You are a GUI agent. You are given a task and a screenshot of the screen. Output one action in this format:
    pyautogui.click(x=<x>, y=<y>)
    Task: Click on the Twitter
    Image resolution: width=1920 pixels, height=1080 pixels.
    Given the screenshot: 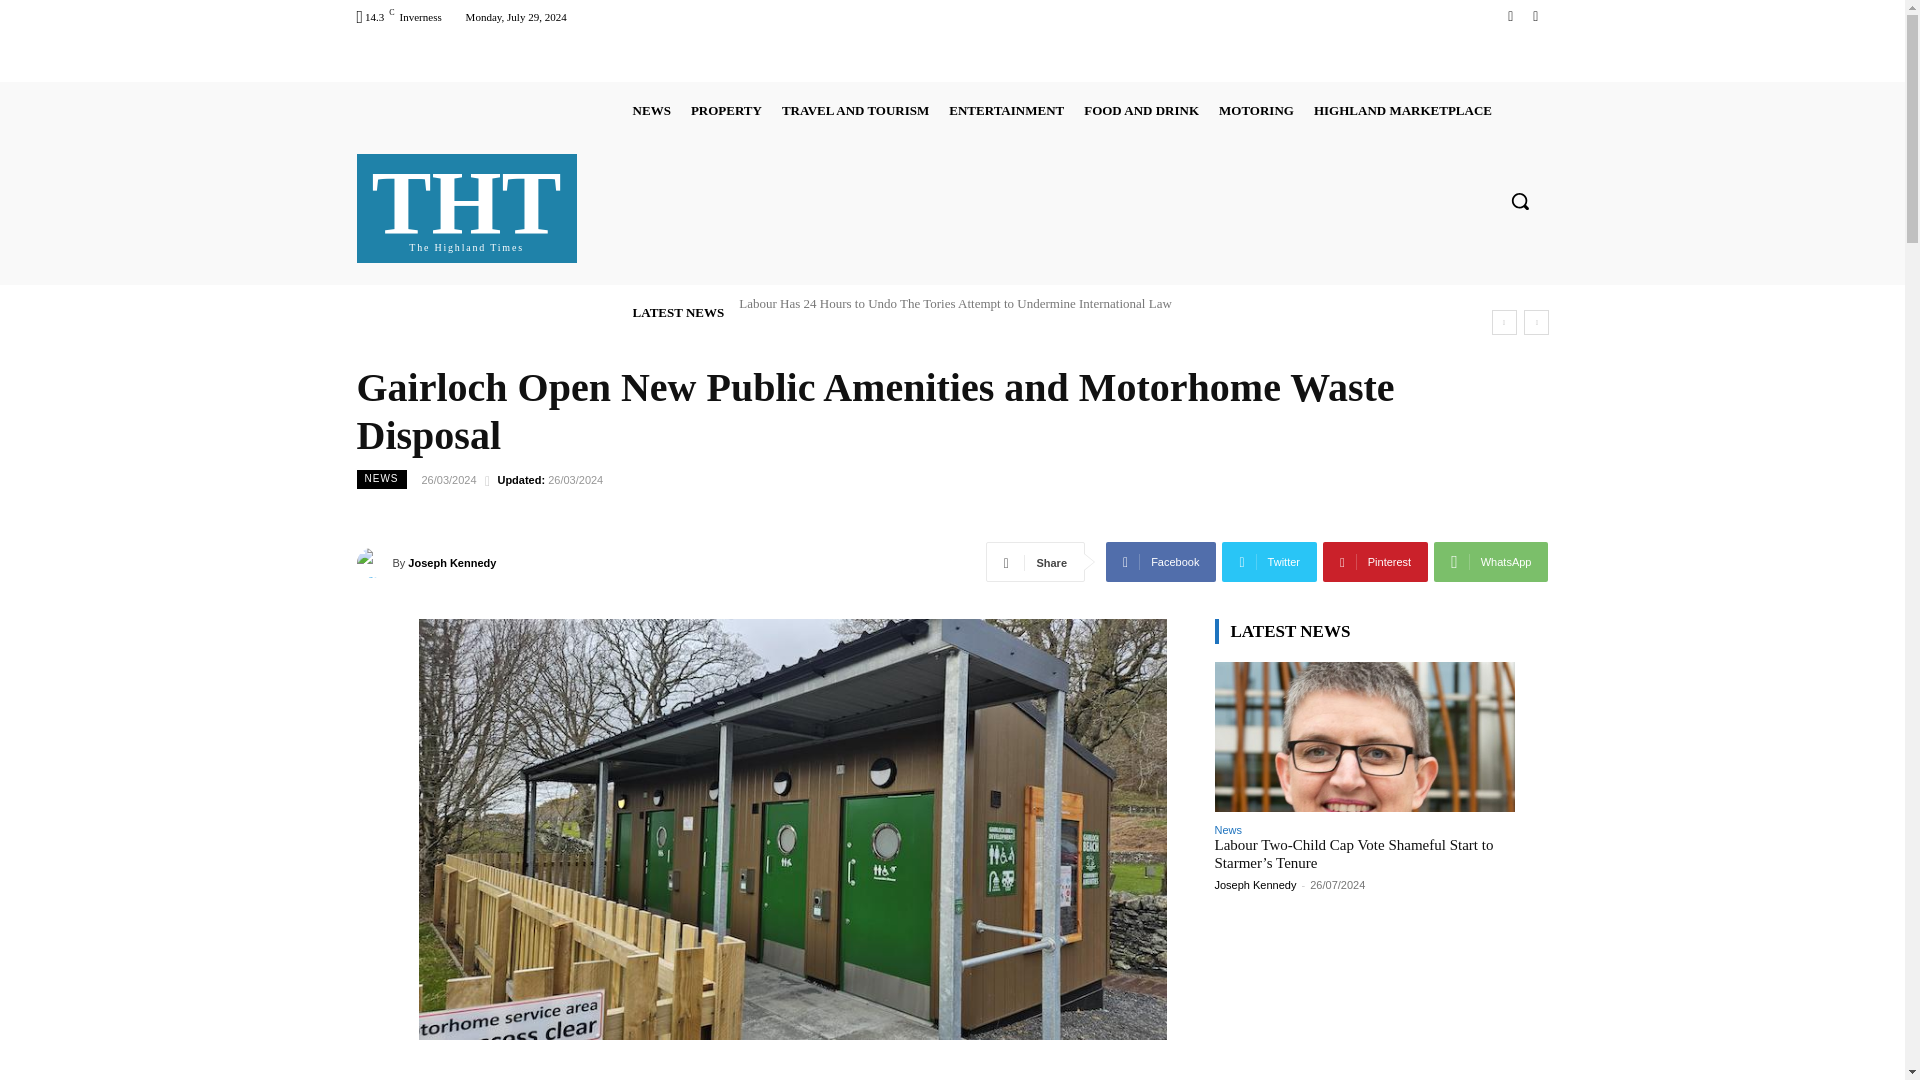 What is the action you would take?
    pyautogui.click(x=1534, y=16)
    